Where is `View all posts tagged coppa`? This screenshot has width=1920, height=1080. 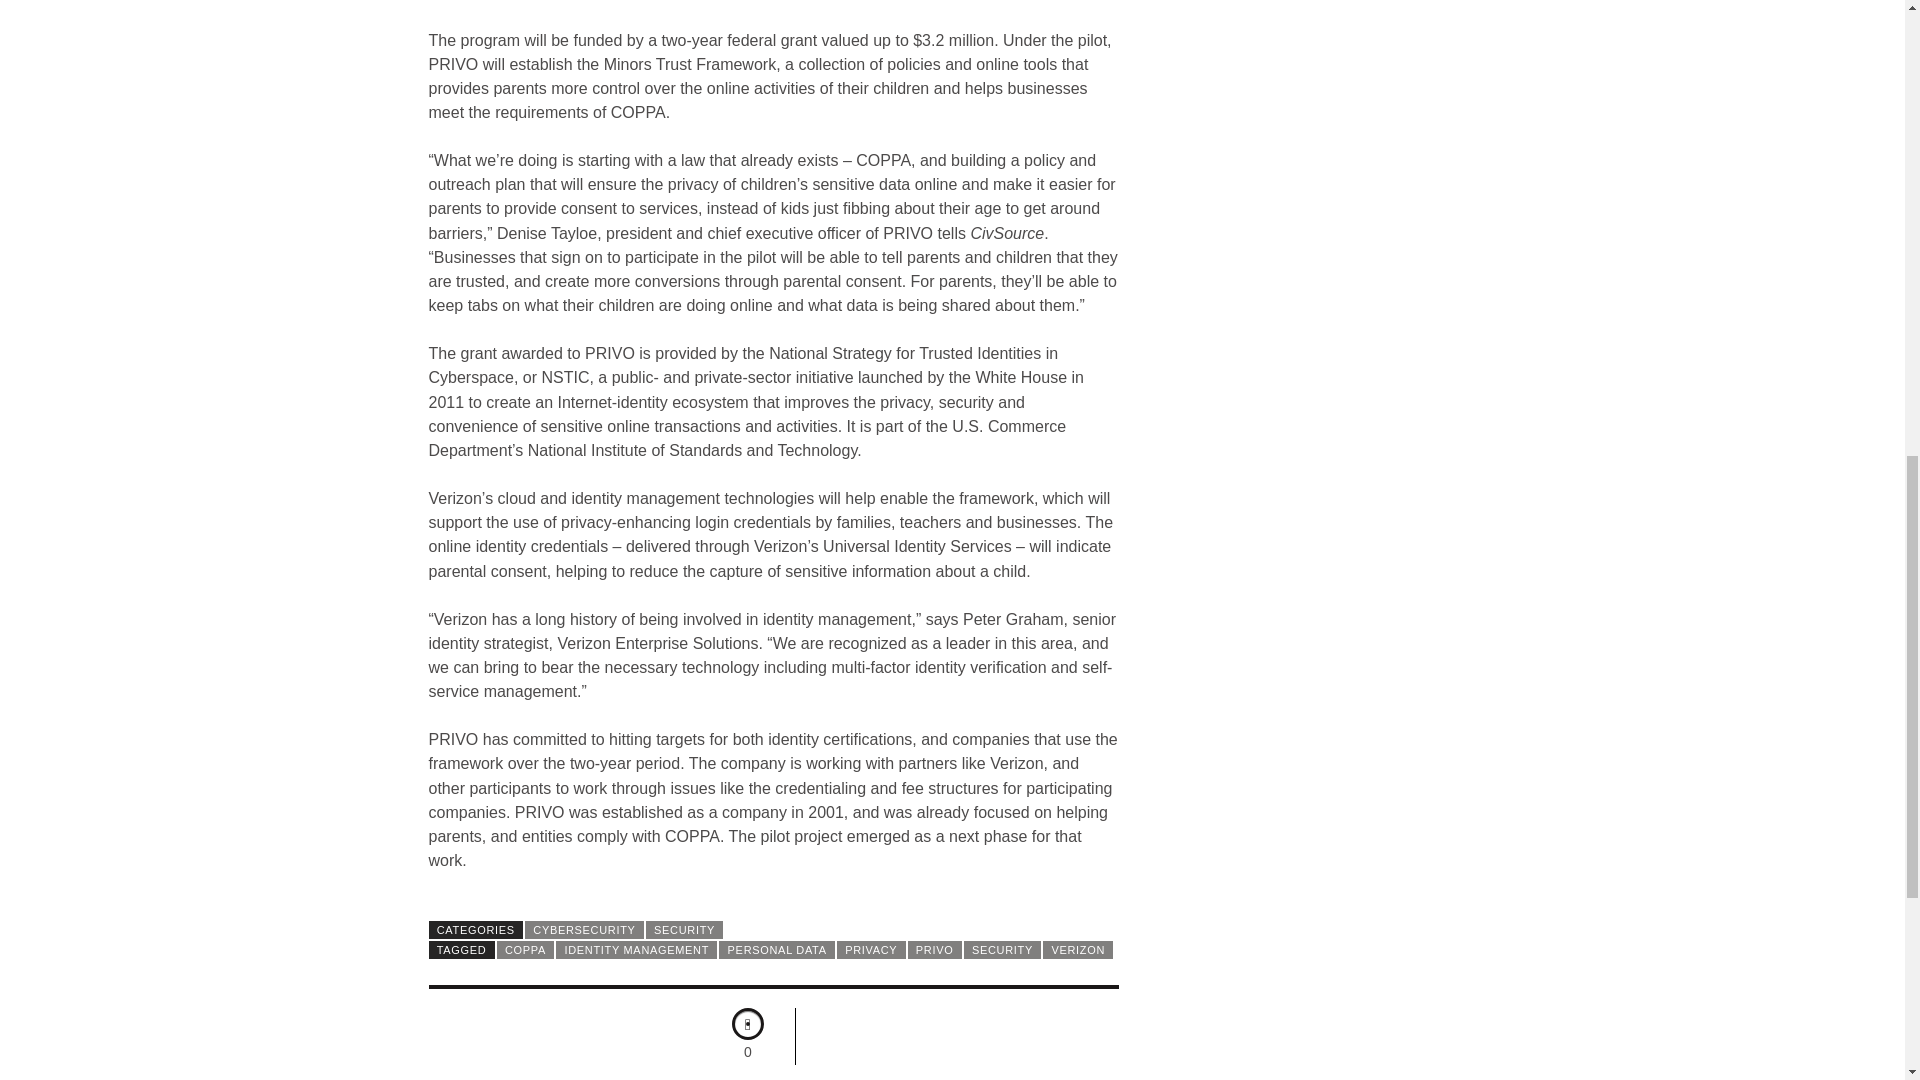
View all posts tagged coppa is located at coordinates (526, 950).